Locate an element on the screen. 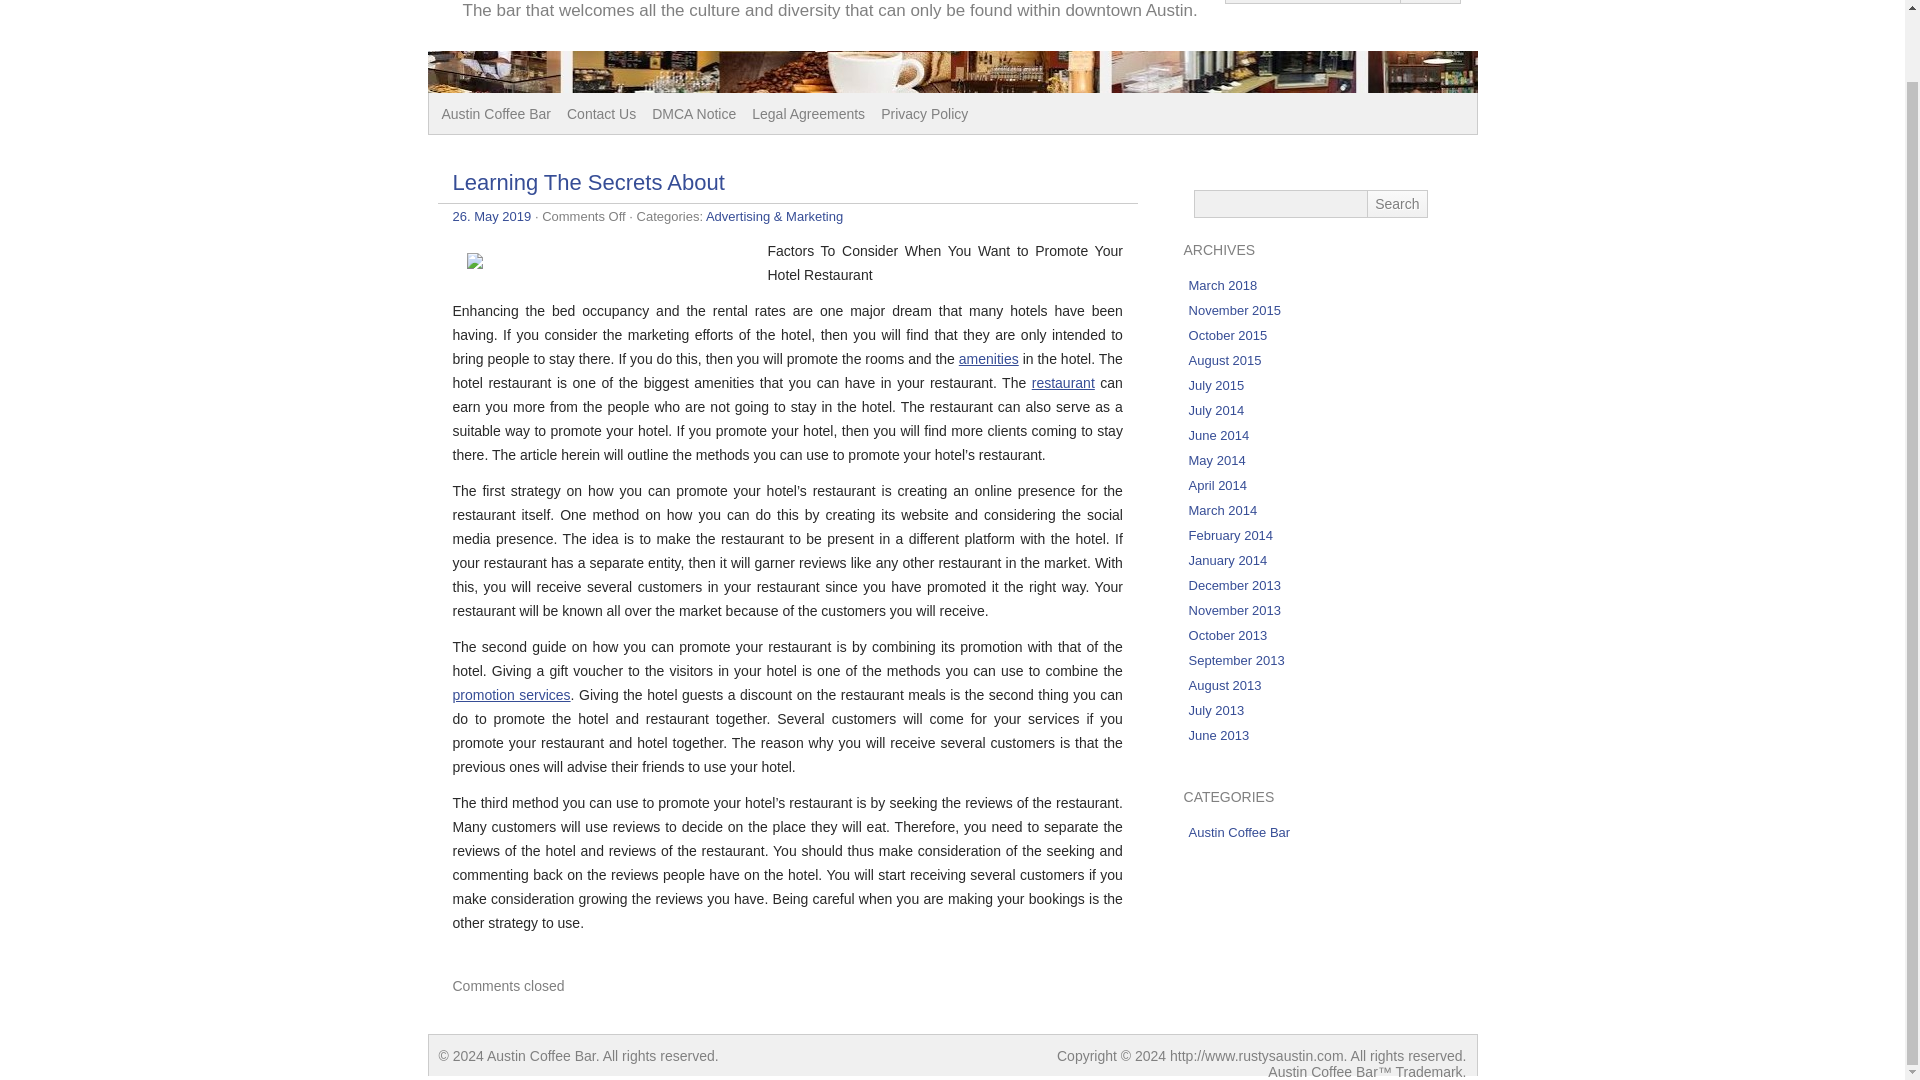 The width and height of the screenshot is (1920, 1080). Austin Coffee Bar is located at coordinates (1239, 832).